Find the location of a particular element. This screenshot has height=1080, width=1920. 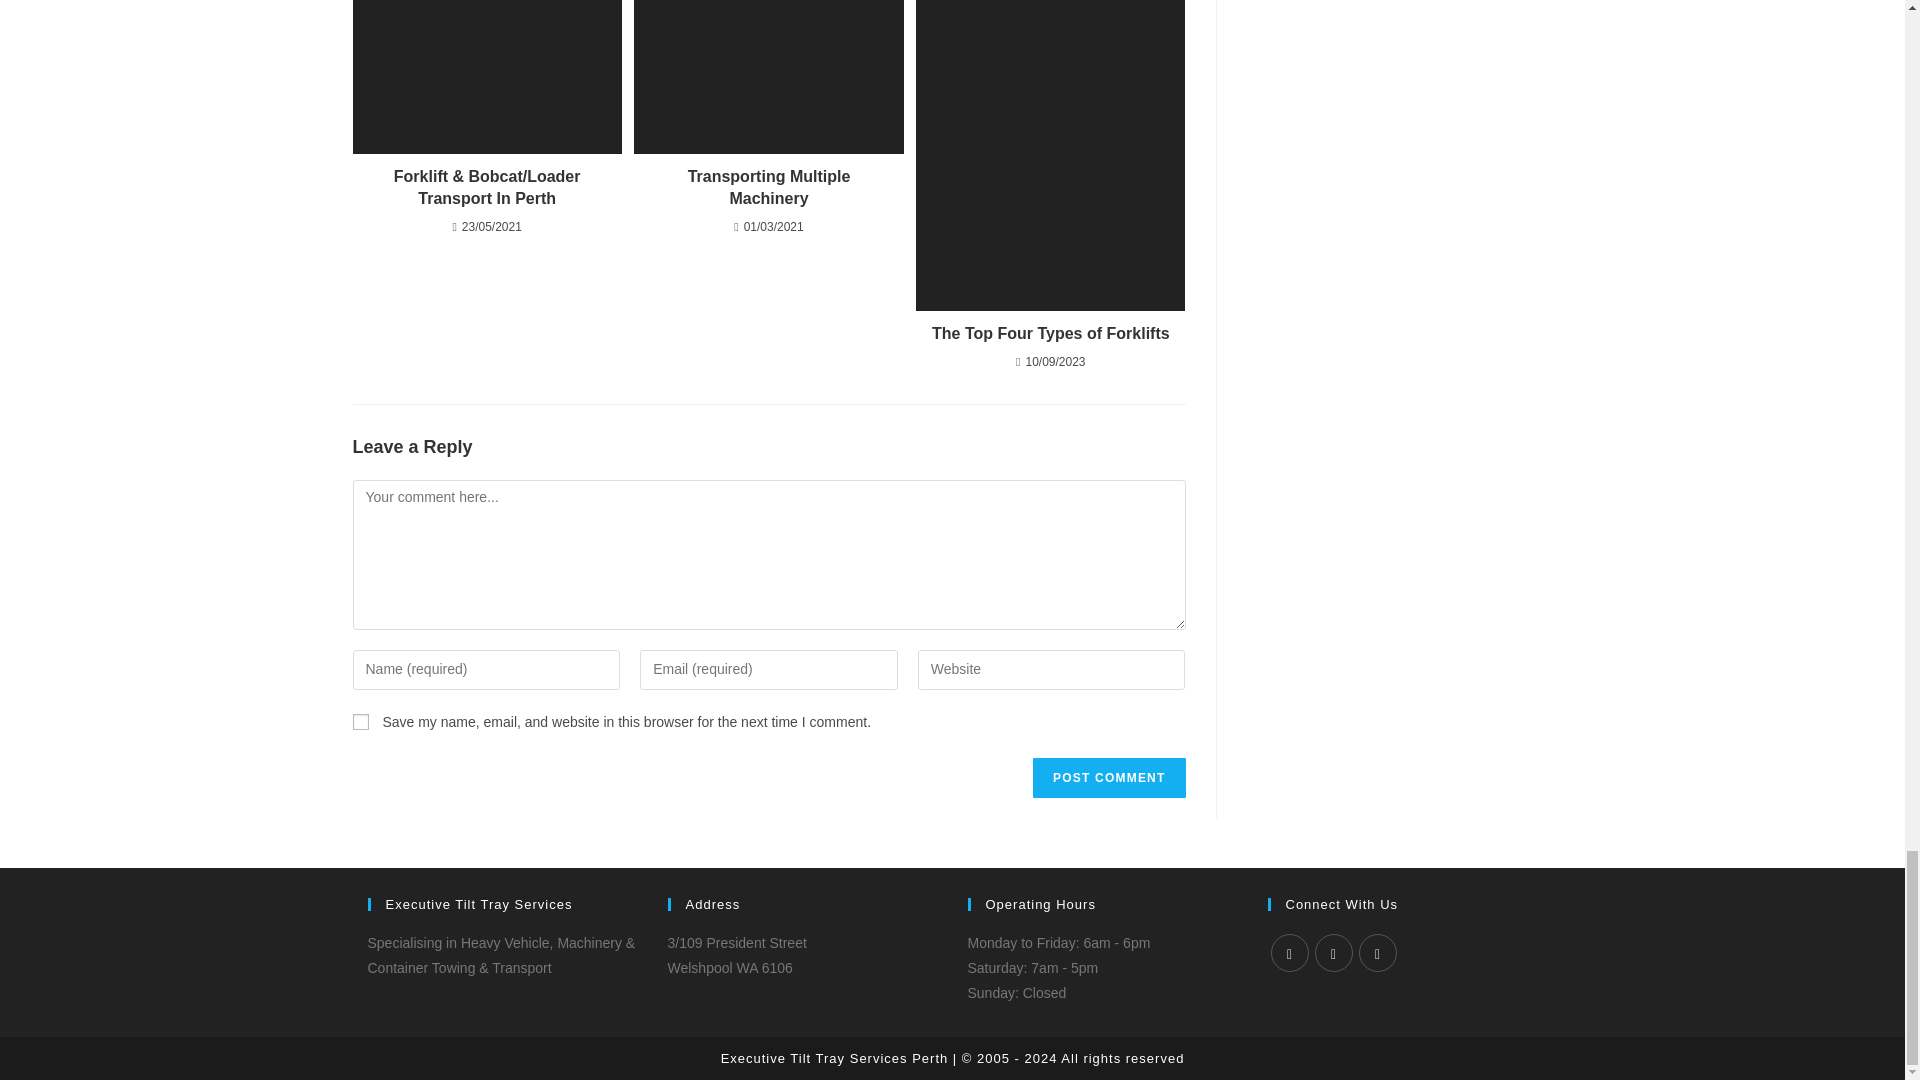

yes is located at coordinates (360, 722).